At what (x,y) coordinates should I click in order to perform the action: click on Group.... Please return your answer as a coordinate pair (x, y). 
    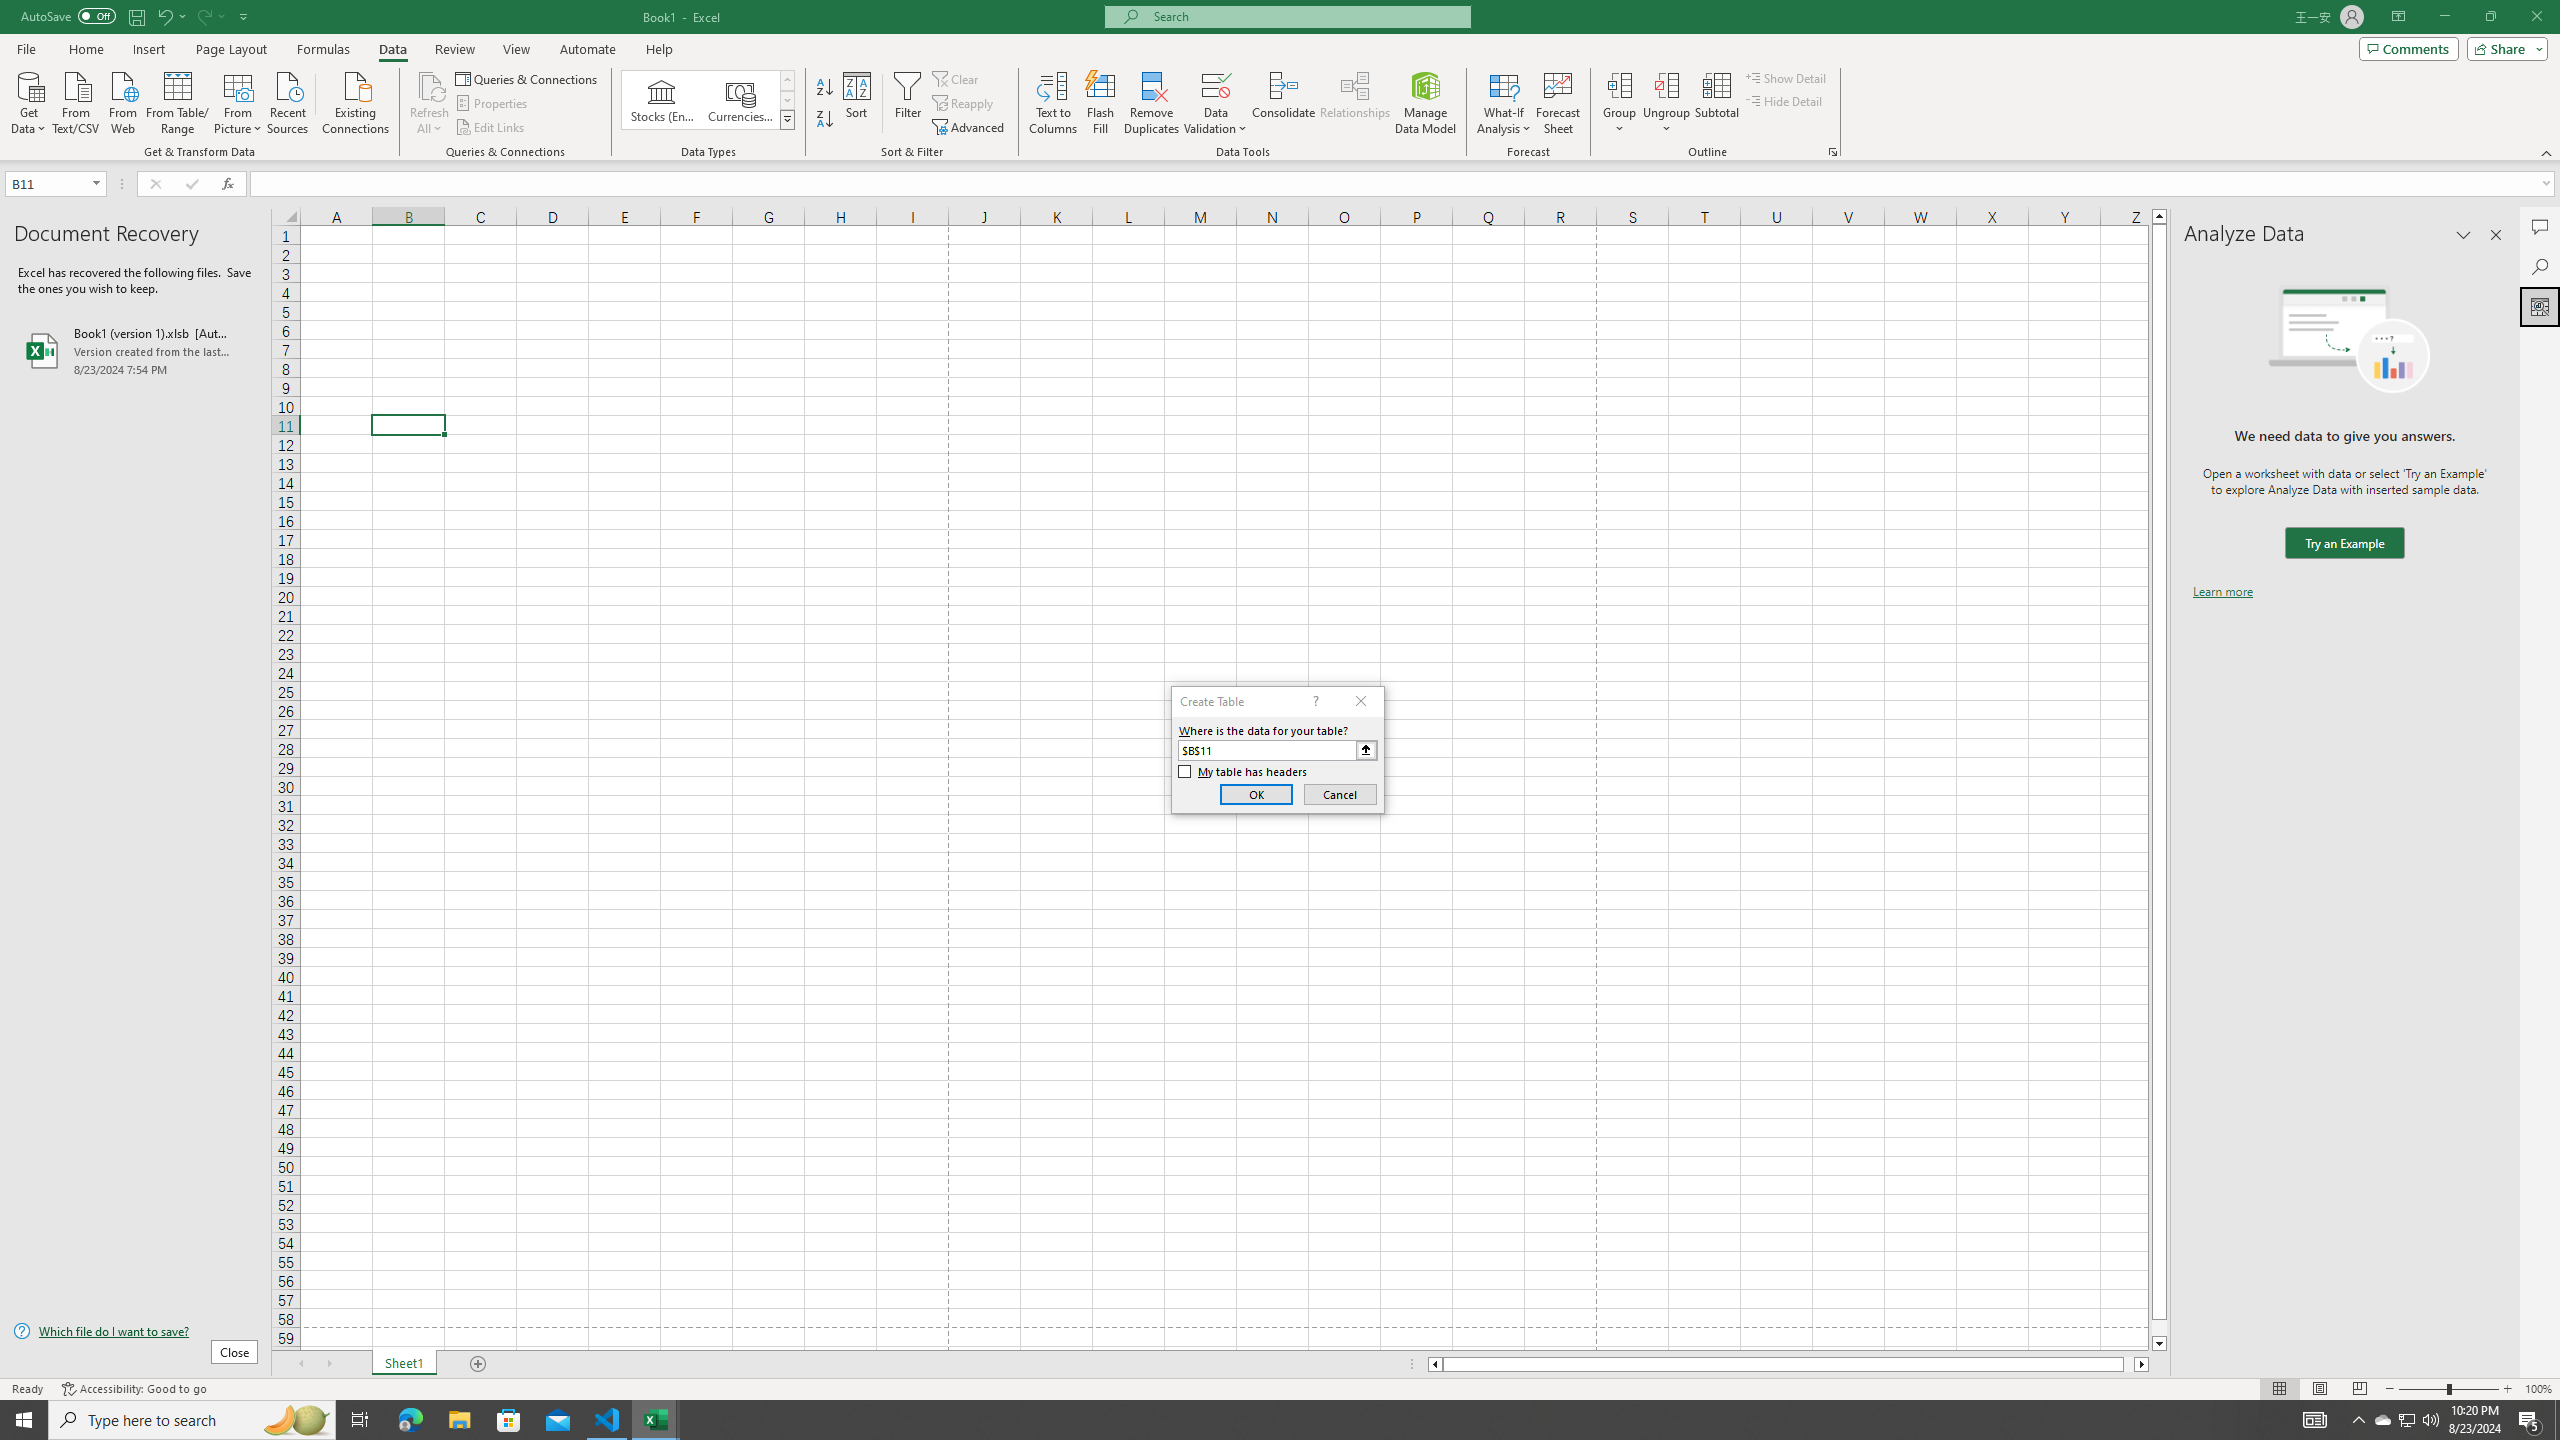
    Looking at the image, I should click on (1620, 85).